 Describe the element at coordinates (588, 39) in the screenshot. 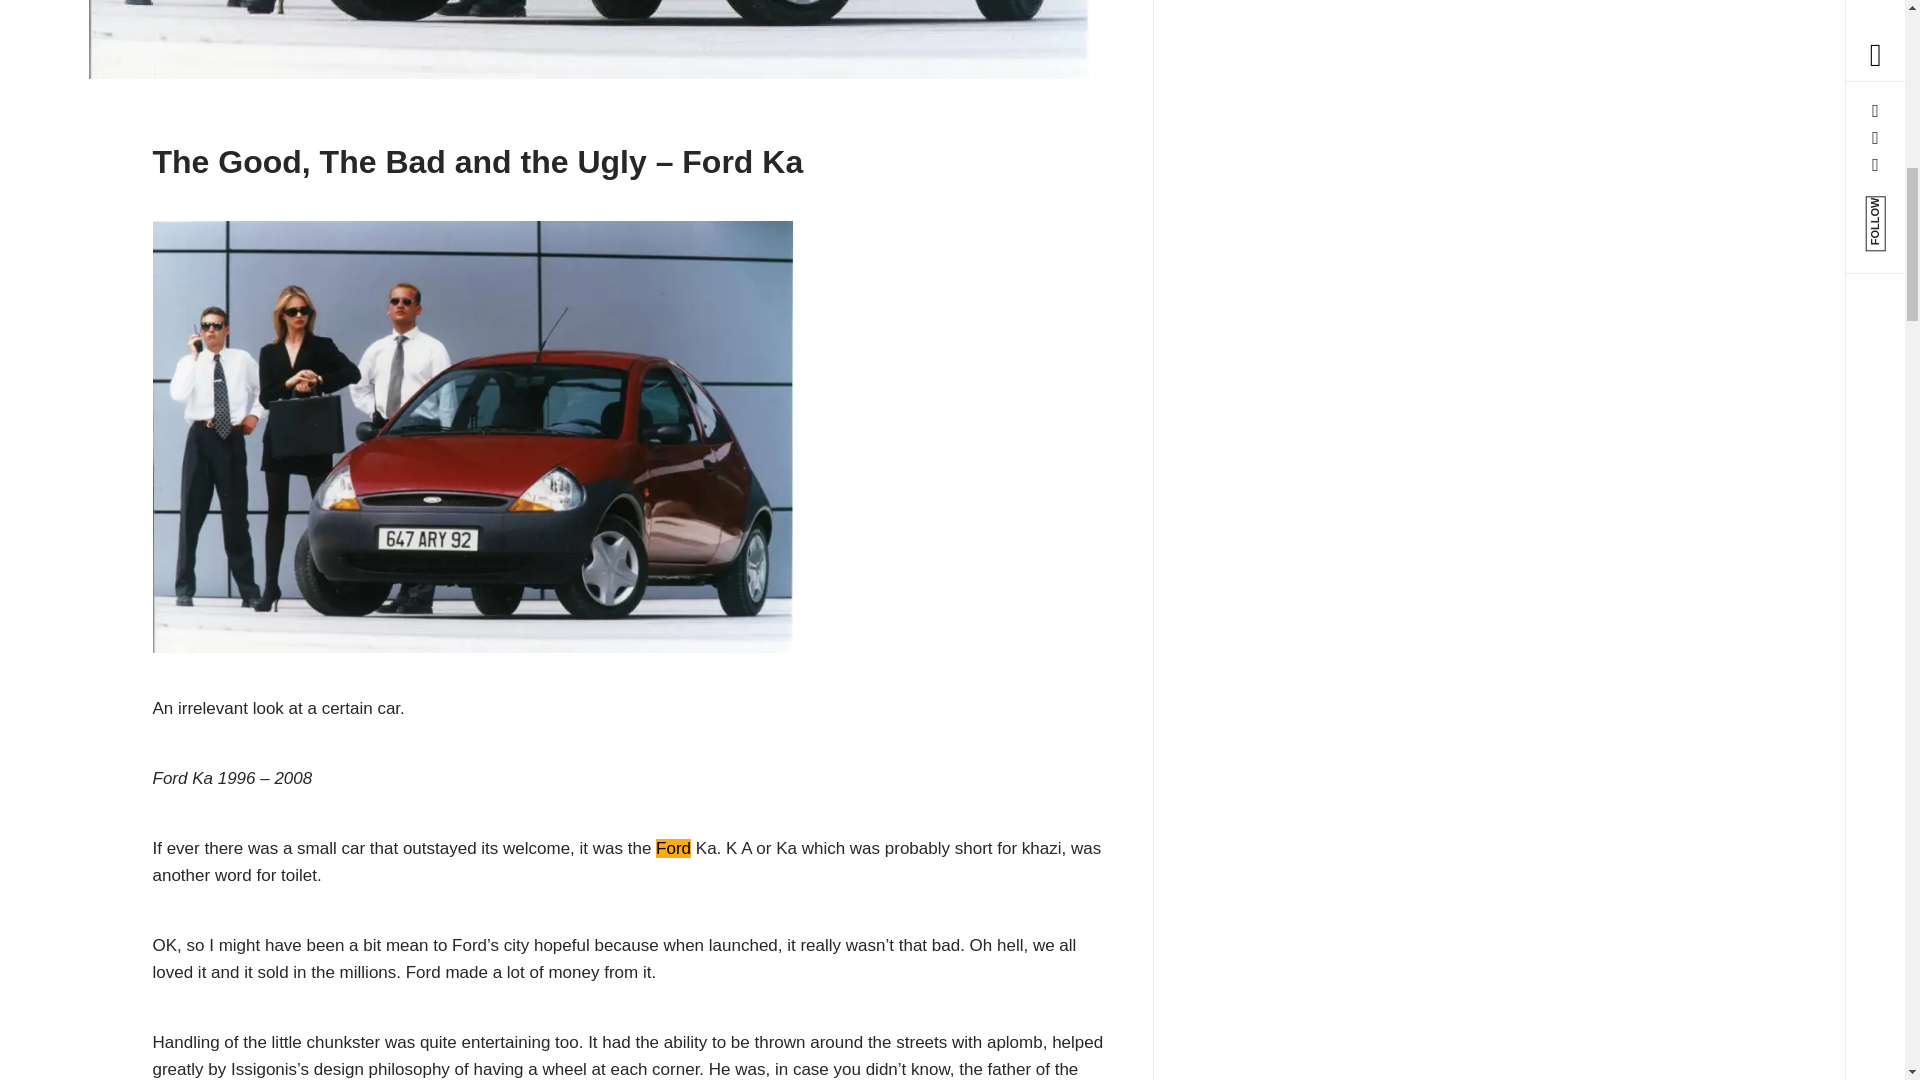

I see `The Good, The Bad and the Ugly. Ford Ka 1` at that location.